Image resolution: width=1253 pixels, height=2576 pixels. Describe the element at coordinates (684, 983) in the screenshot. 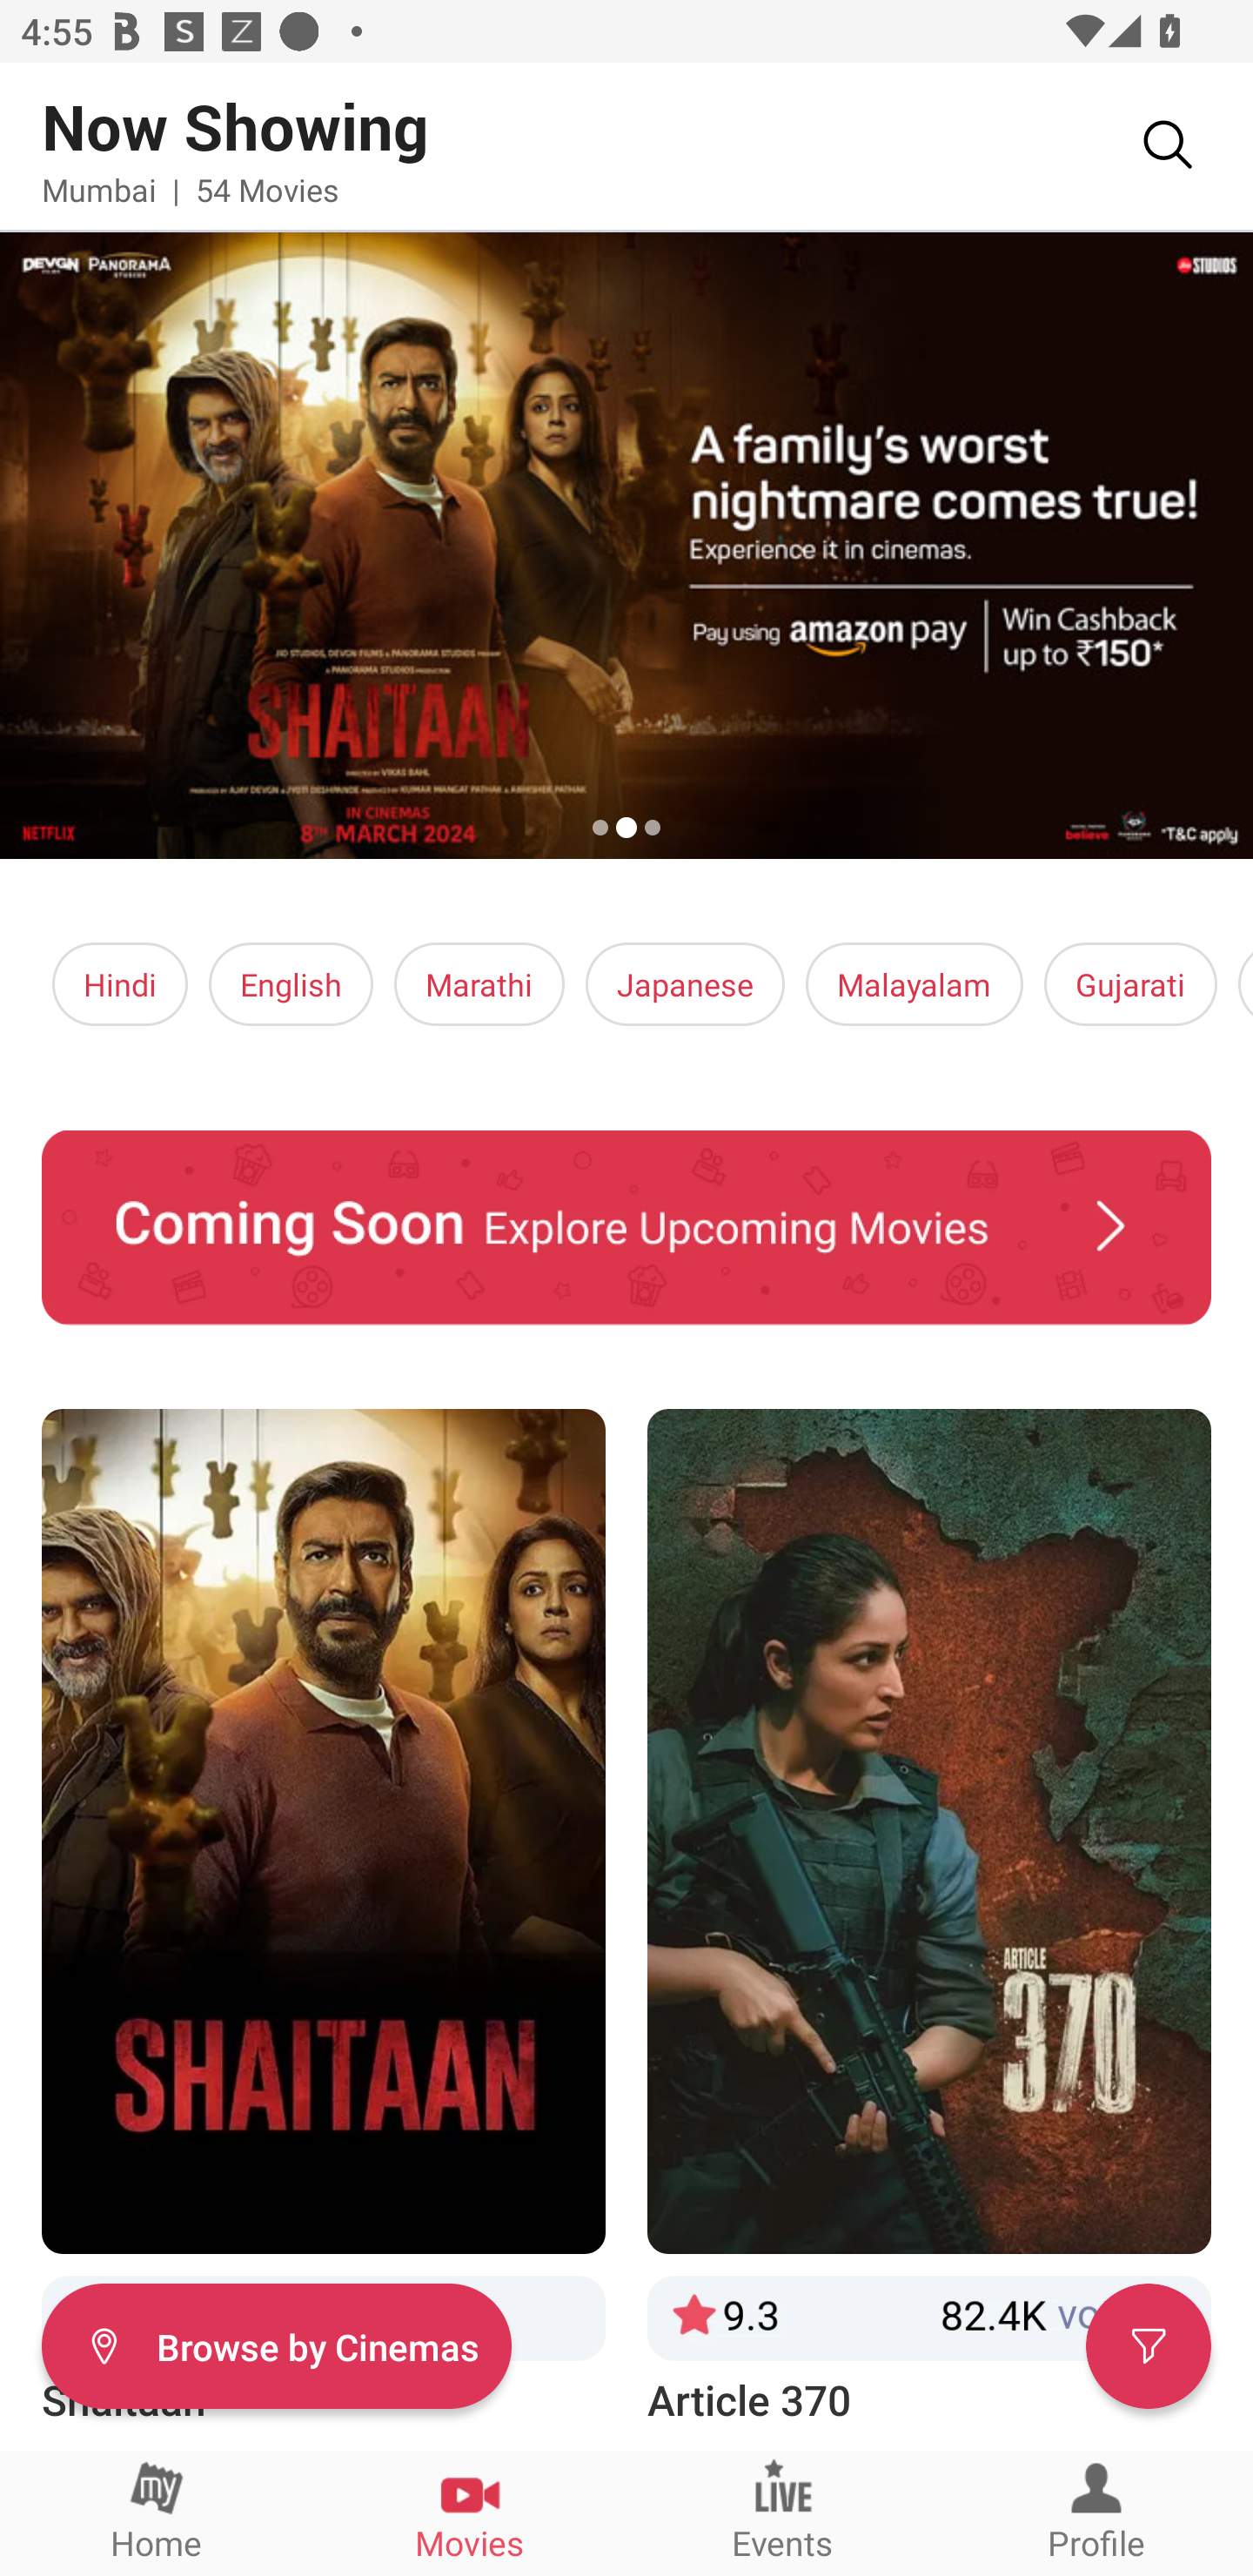

I see `Japanese` at that location.